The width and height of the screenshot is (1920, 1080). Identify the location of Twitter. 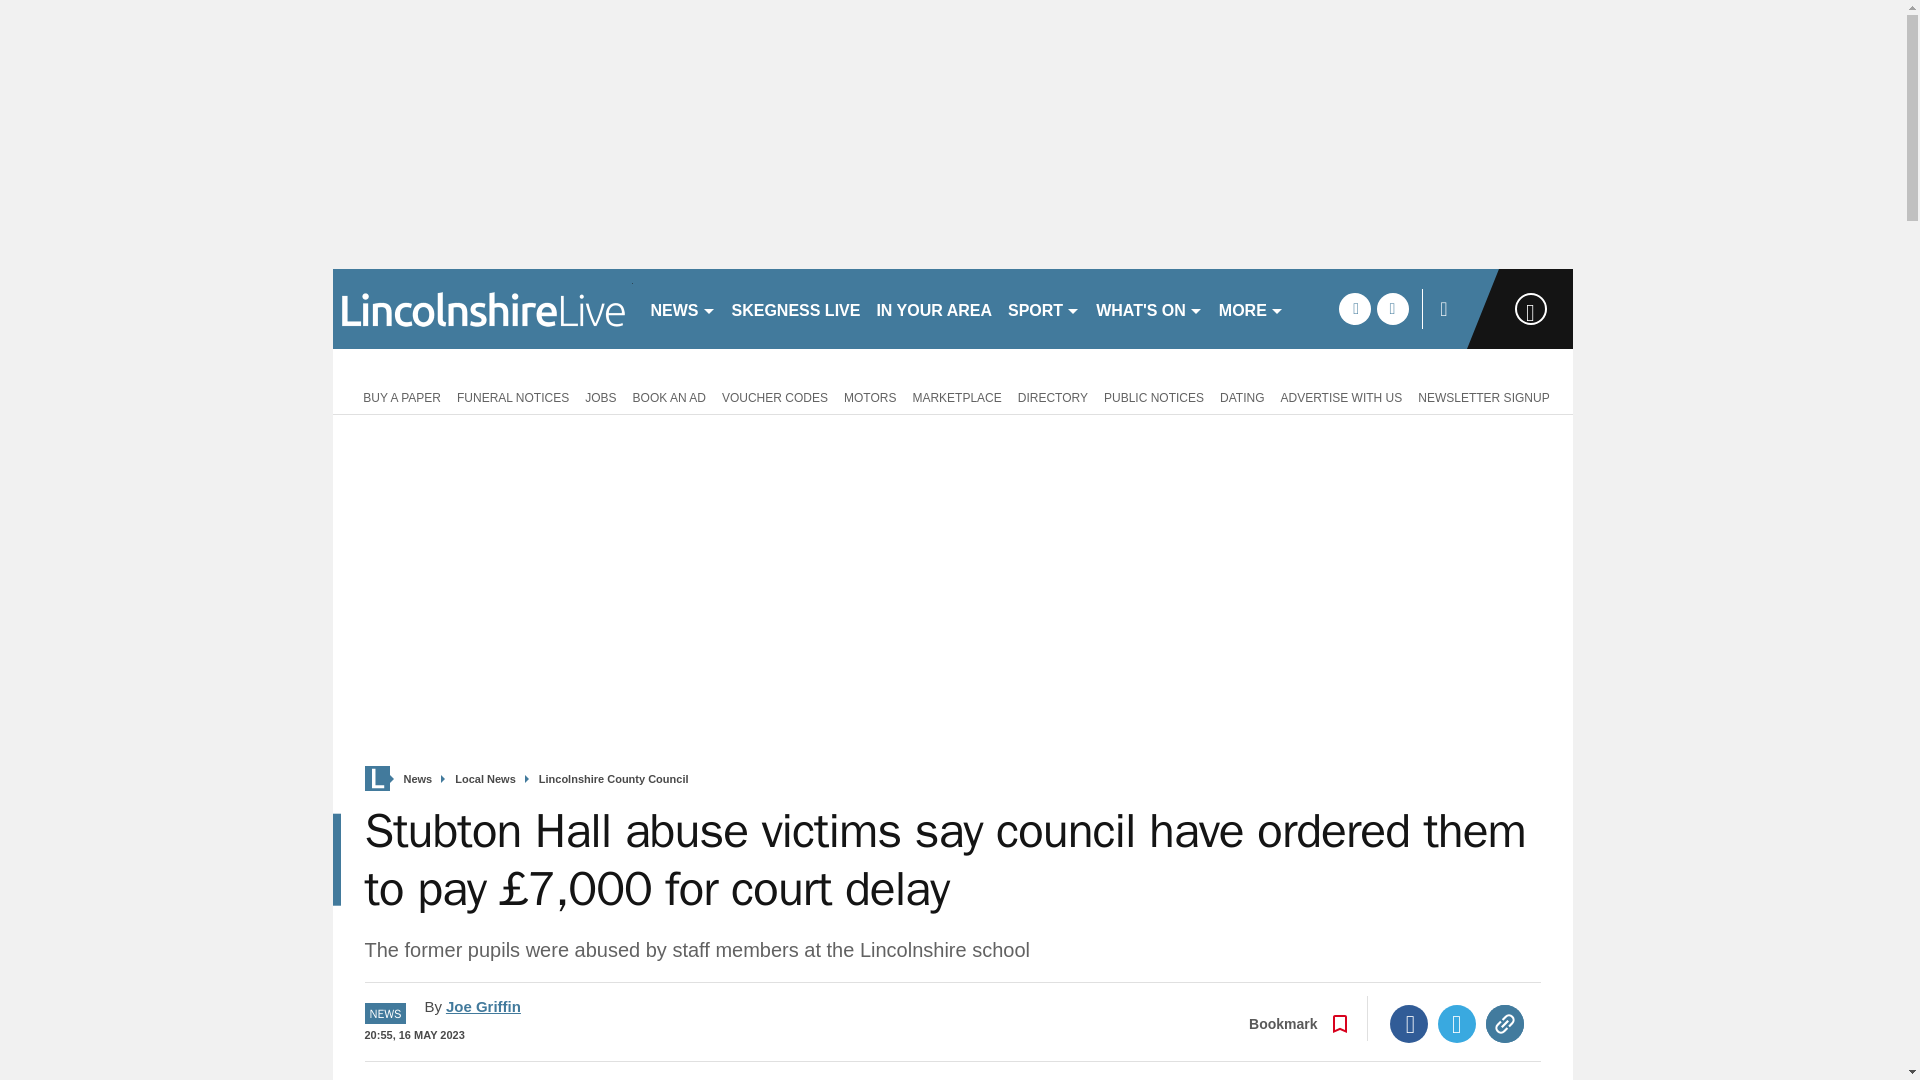
(1457, 1024).